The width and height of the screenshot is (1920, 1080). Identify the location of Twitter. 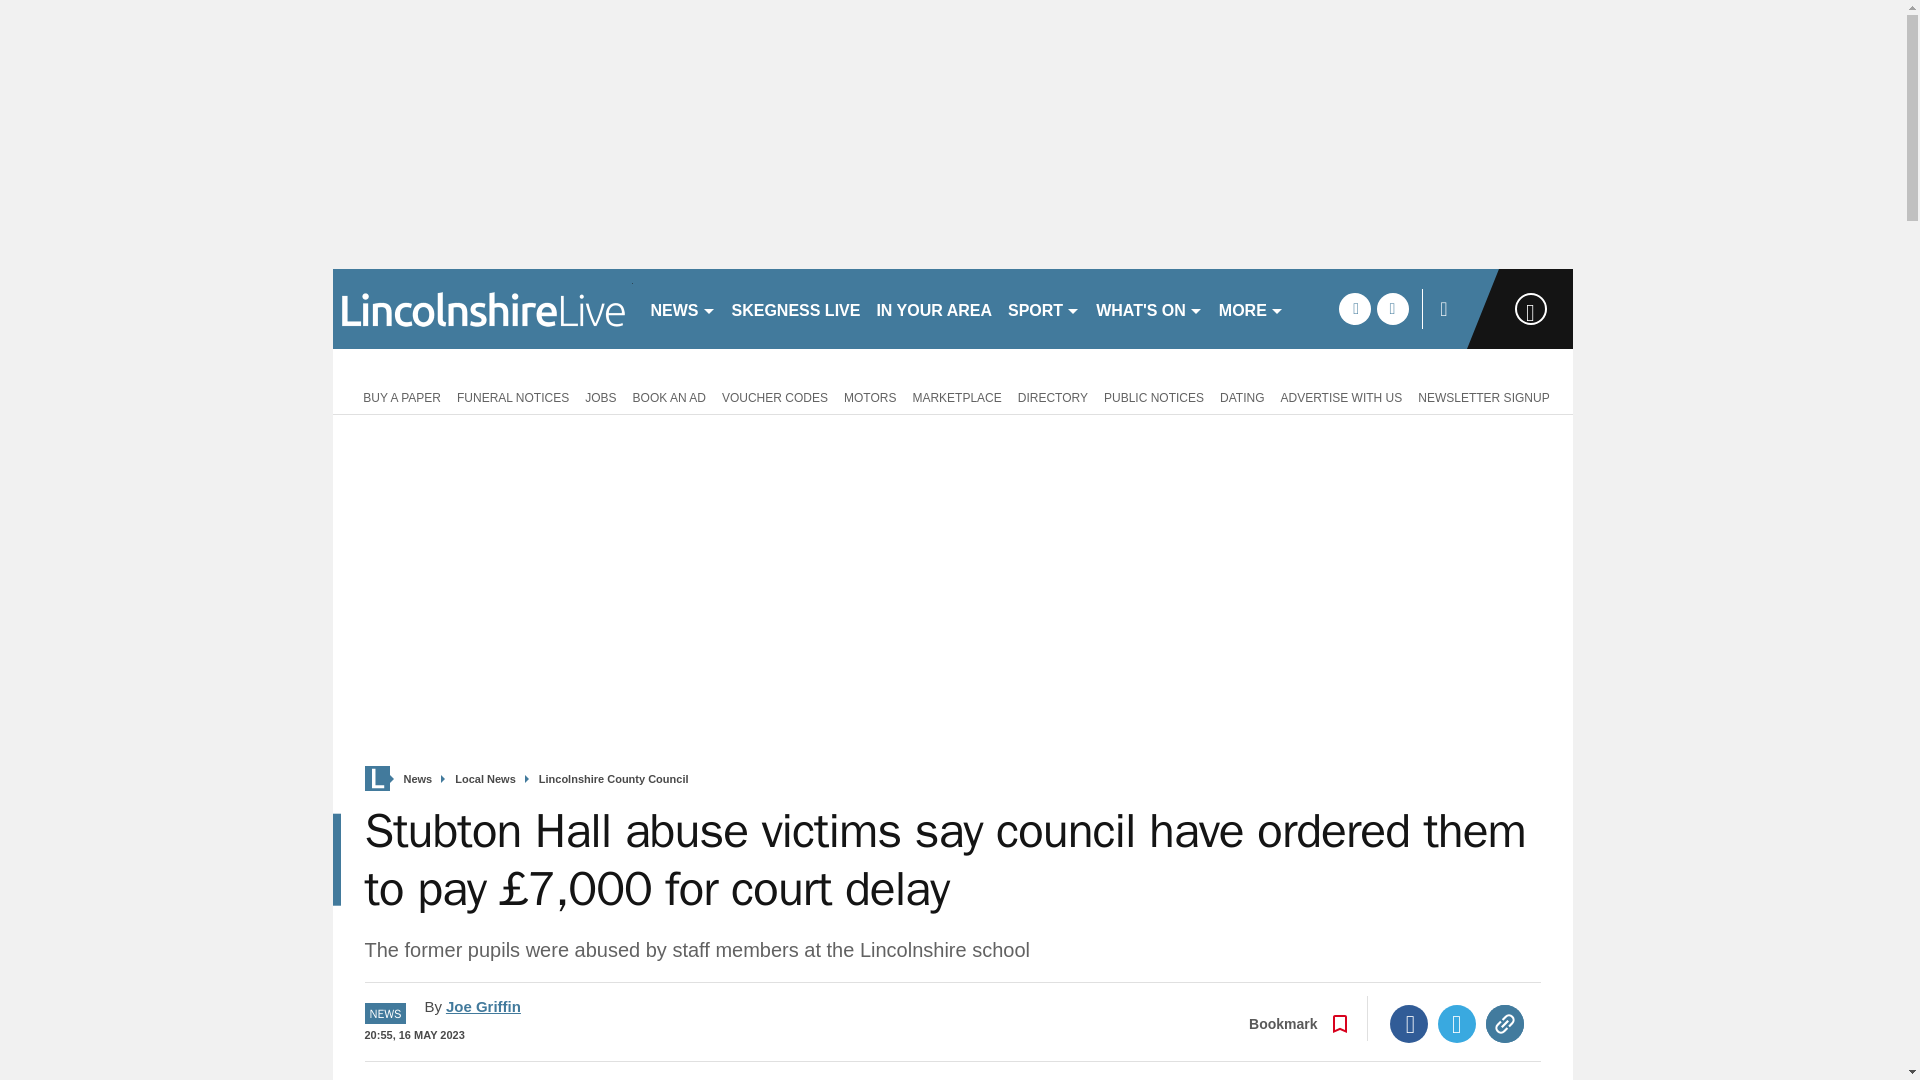
(1457, 1024).